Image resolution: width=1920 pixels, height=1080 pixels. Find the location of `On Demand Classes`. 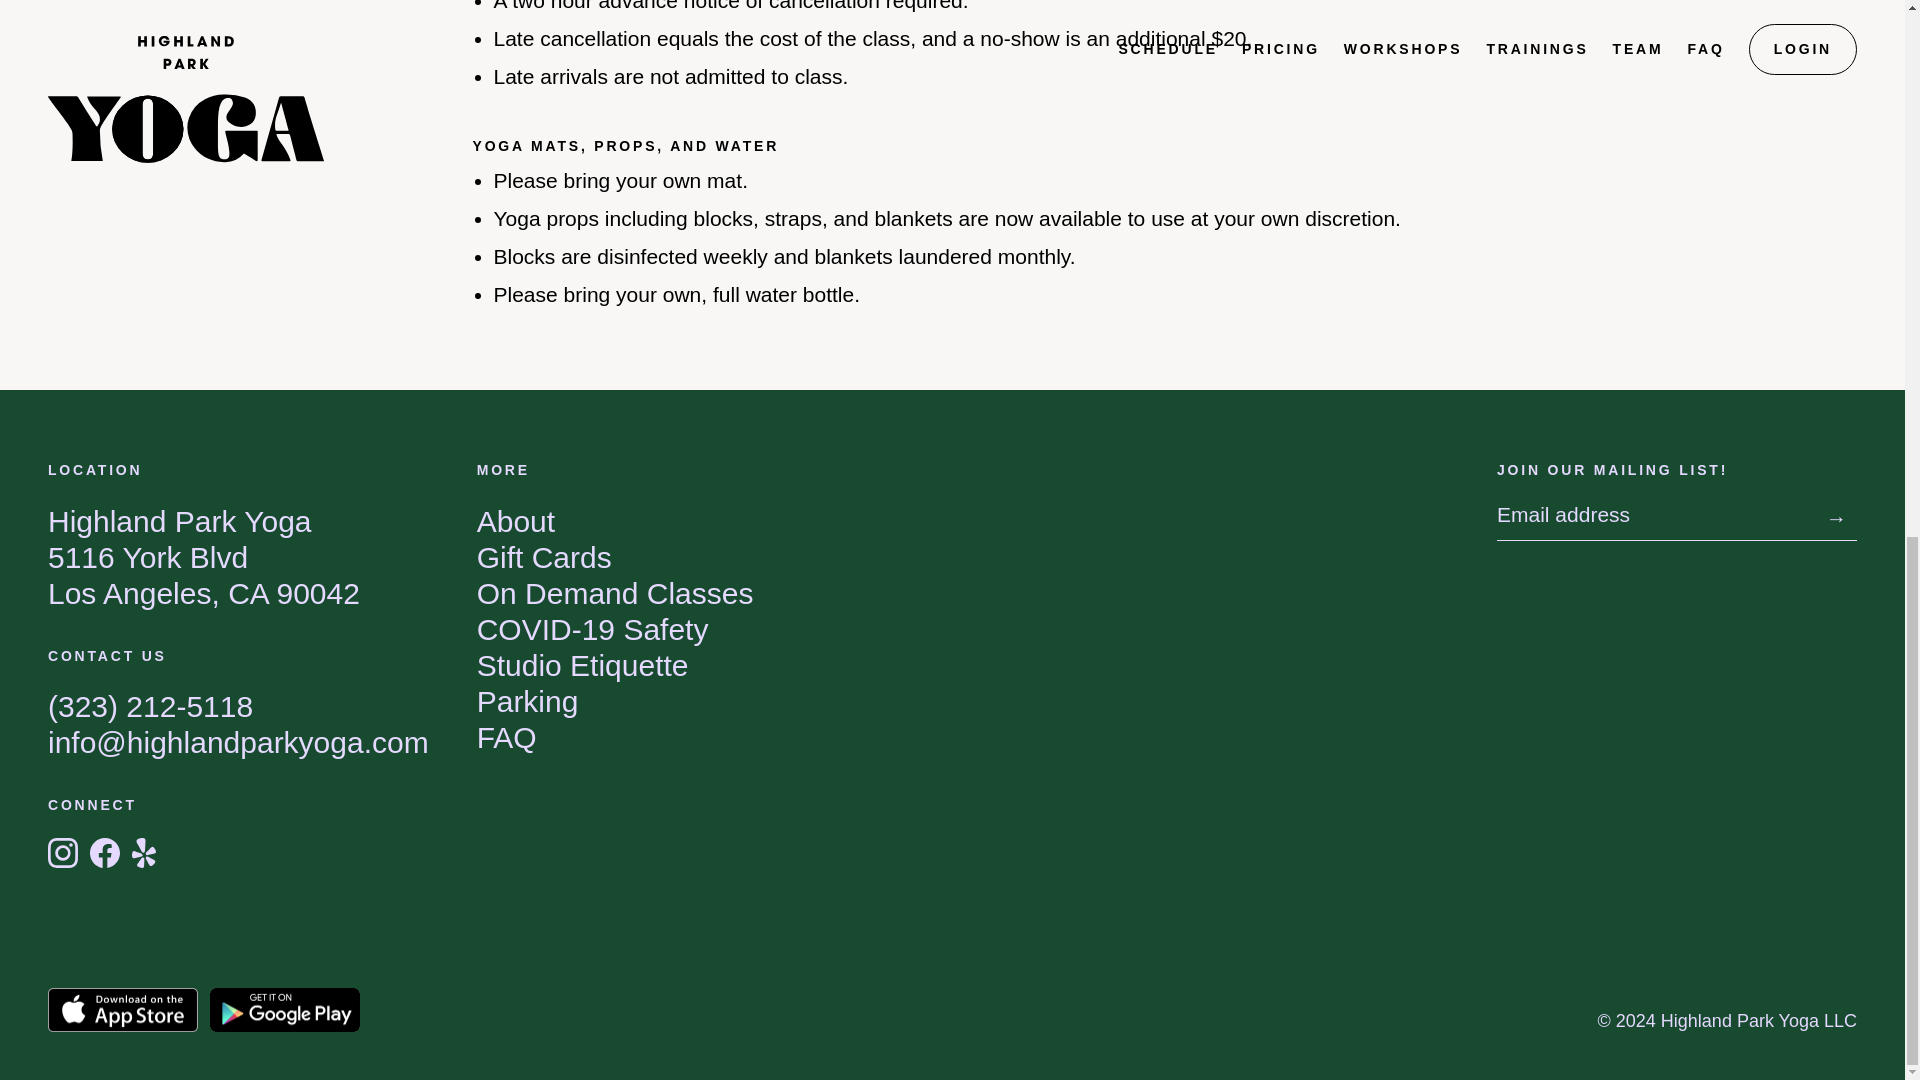

On Demand Classes is located at coordinates (615, 593).